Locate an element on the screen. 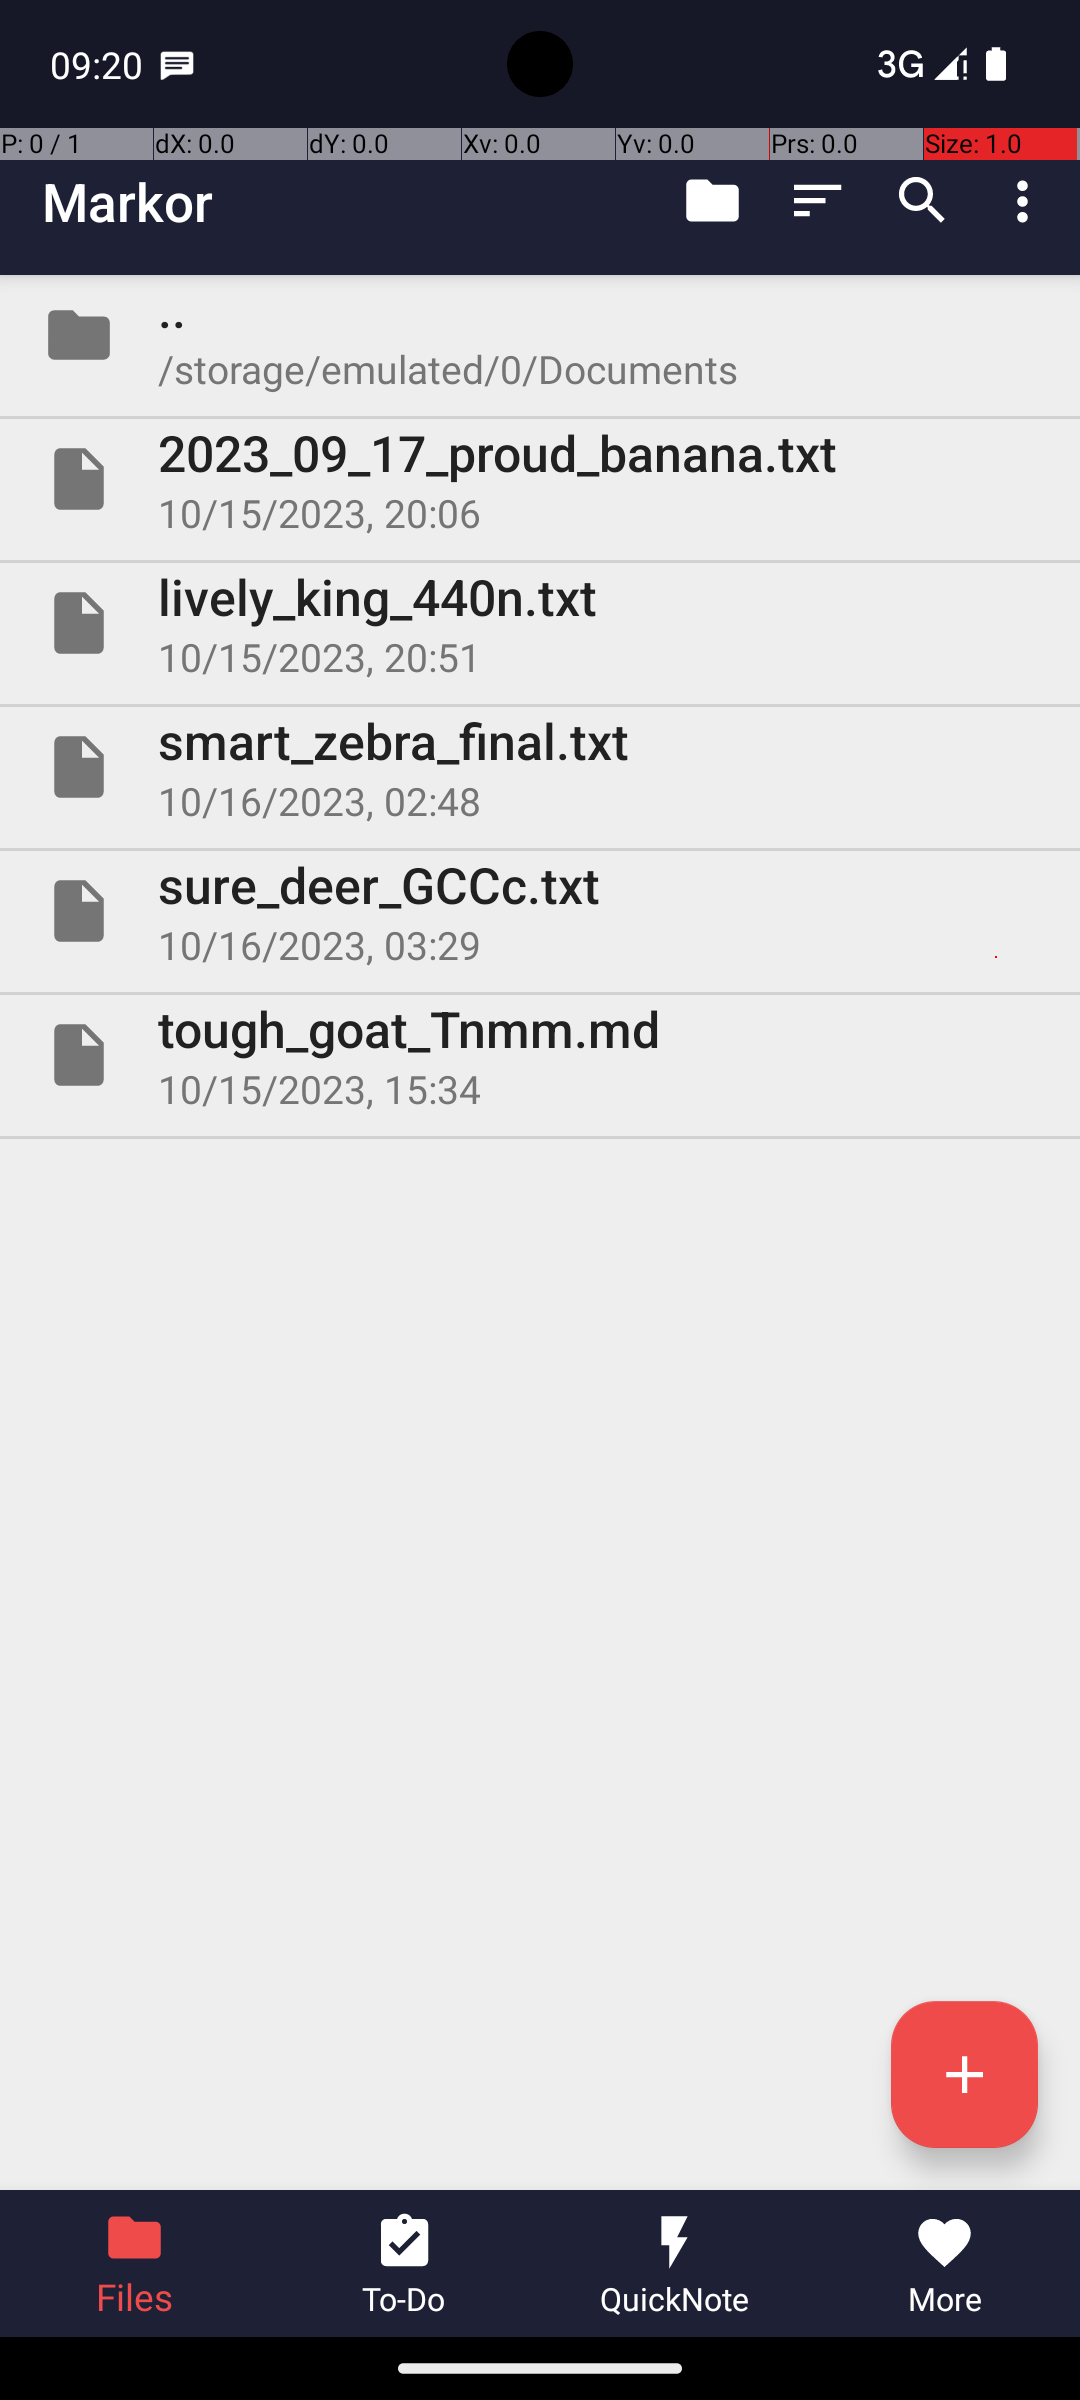 Image resolution: width=1080 pixels, height=2400 pixels. File 2023_09_17_proud_banana.txt  is located at coordinates (540, 479).